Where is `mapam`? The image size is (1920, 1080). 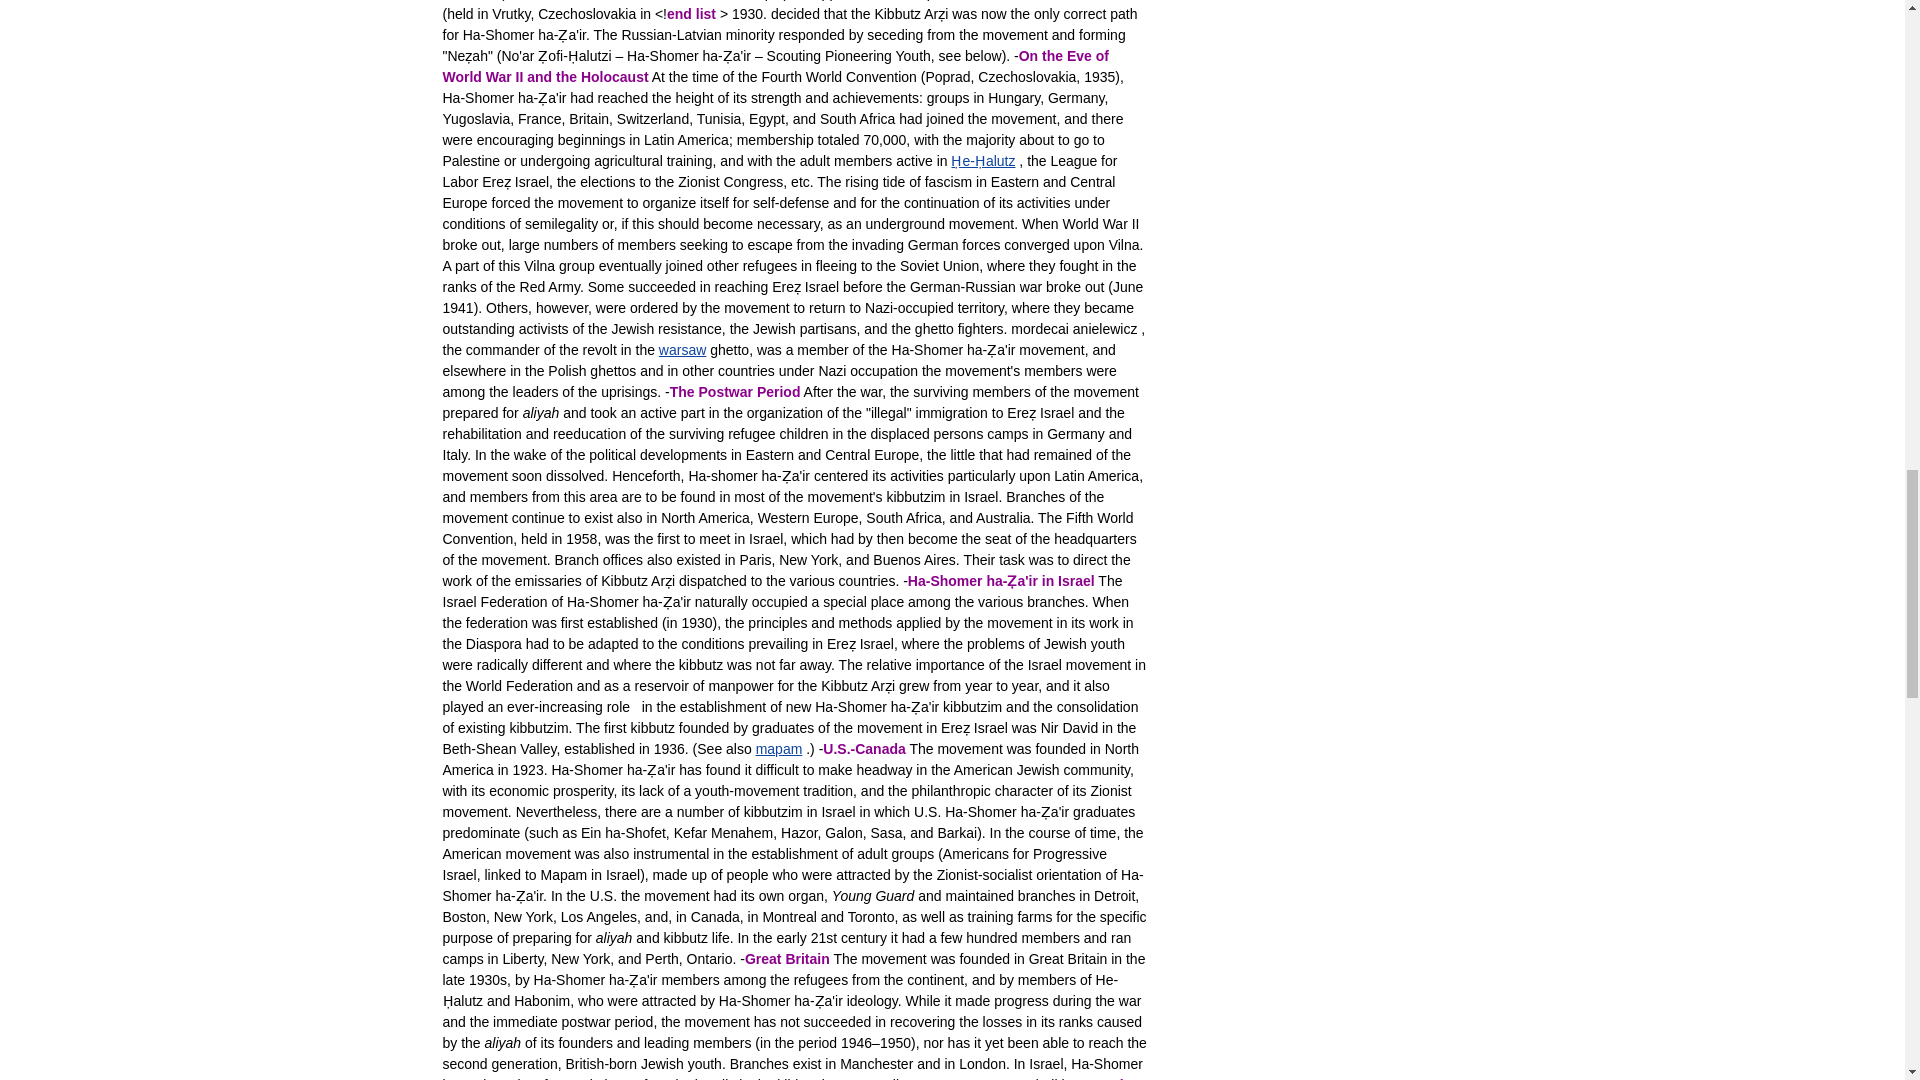
mapam is located at coordinates (779, 748).